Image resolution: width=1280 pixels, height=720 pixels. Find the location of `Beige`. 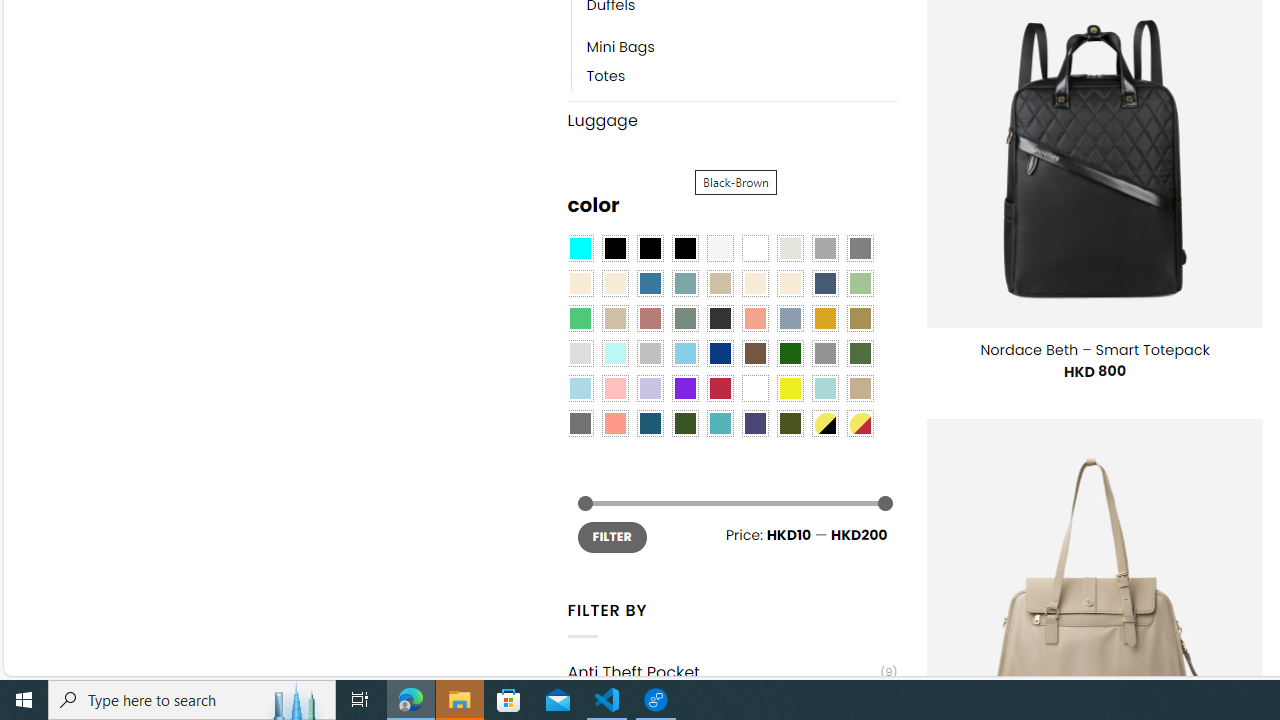

Beige is located at coordinates (580, 283).